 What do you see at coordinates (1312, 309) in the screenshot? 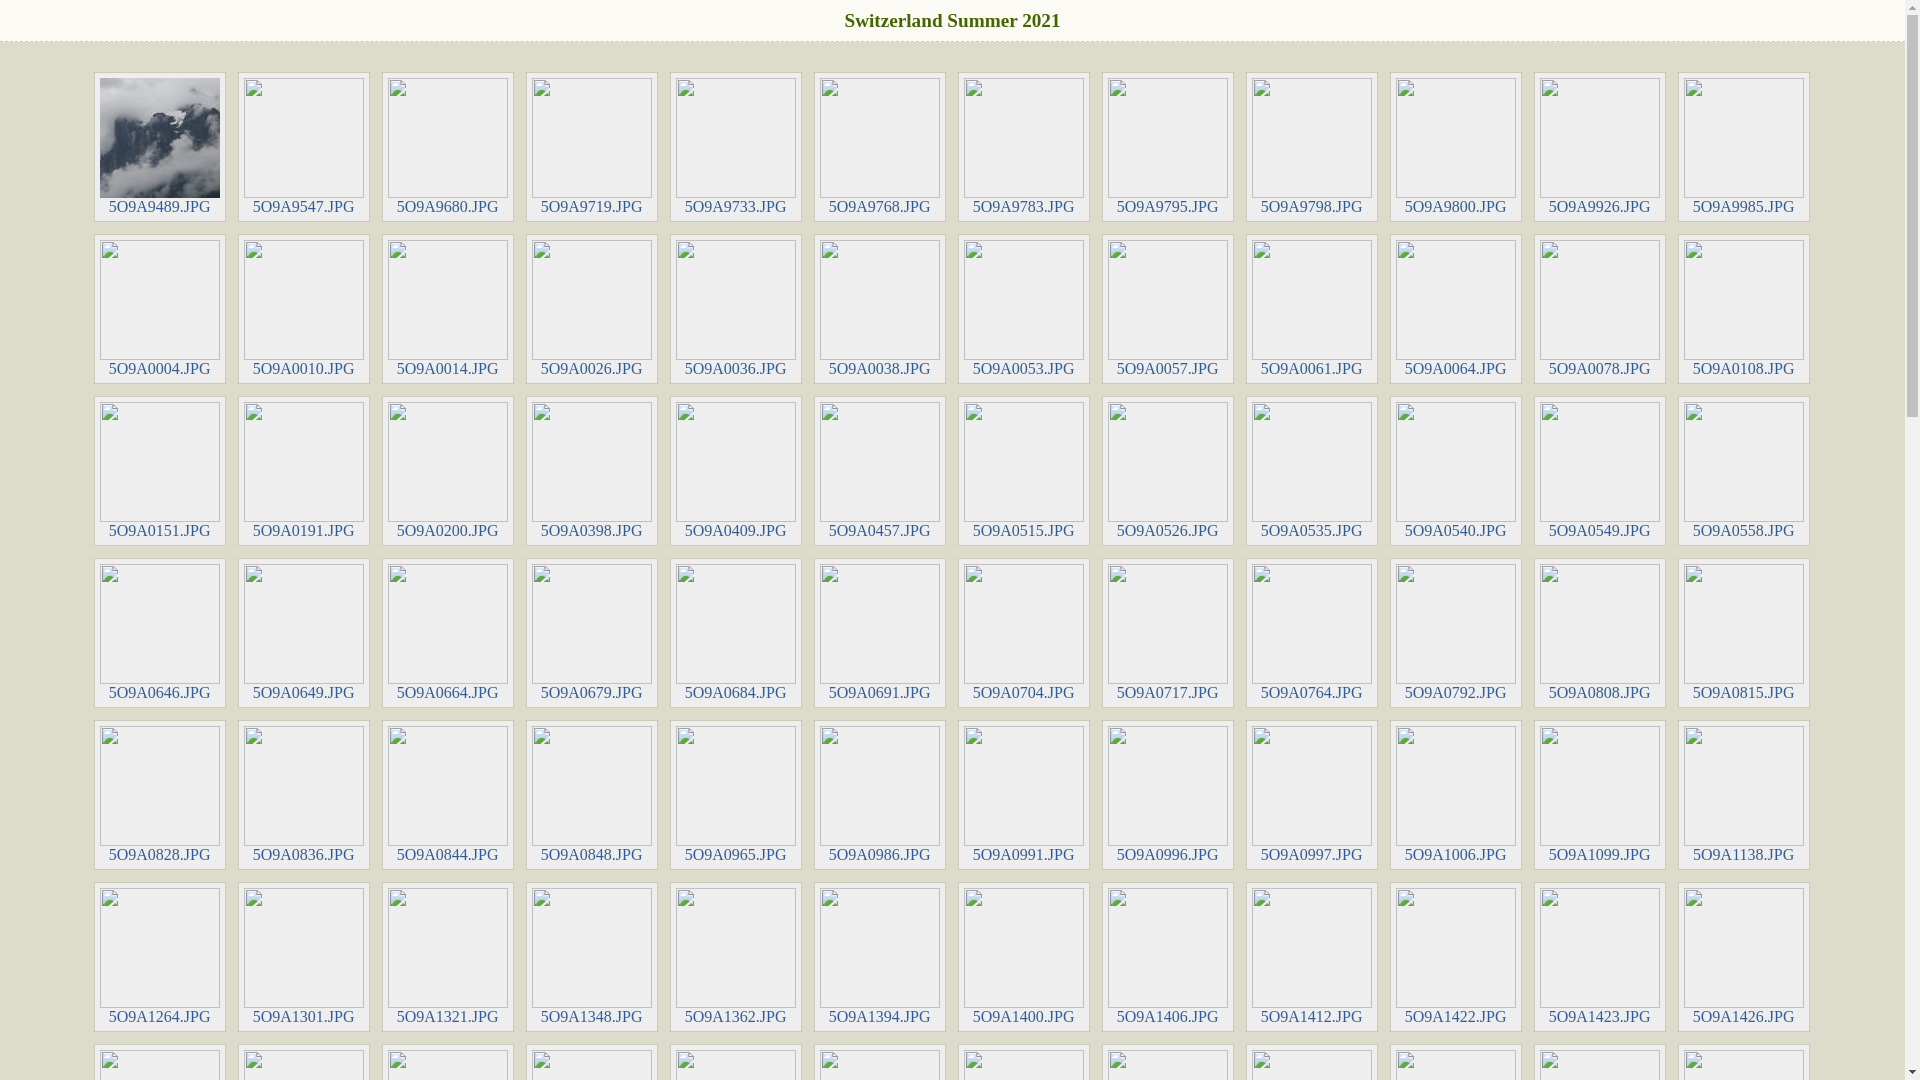
I see `5O9A0061.JPG` at bounding box center [1312, 309].